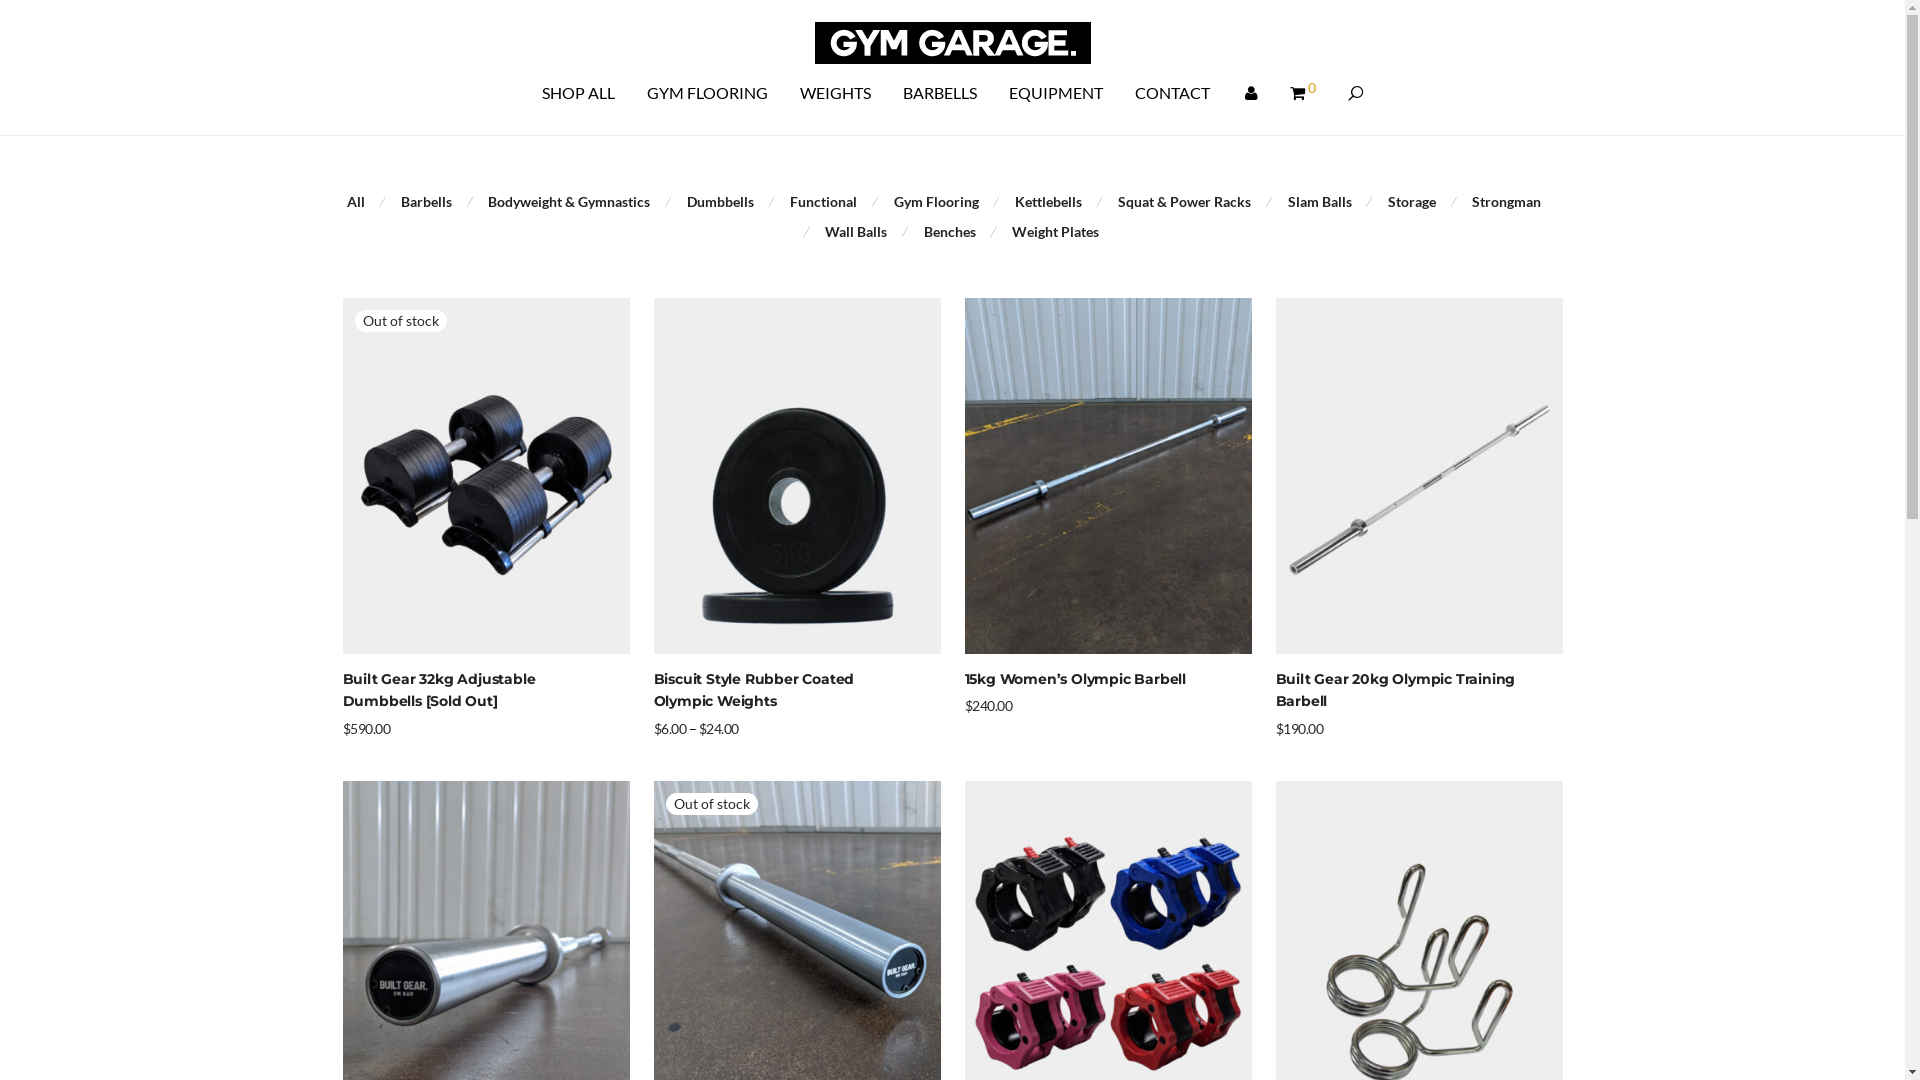  I want to click on CONTACT, so click(1172, 93).